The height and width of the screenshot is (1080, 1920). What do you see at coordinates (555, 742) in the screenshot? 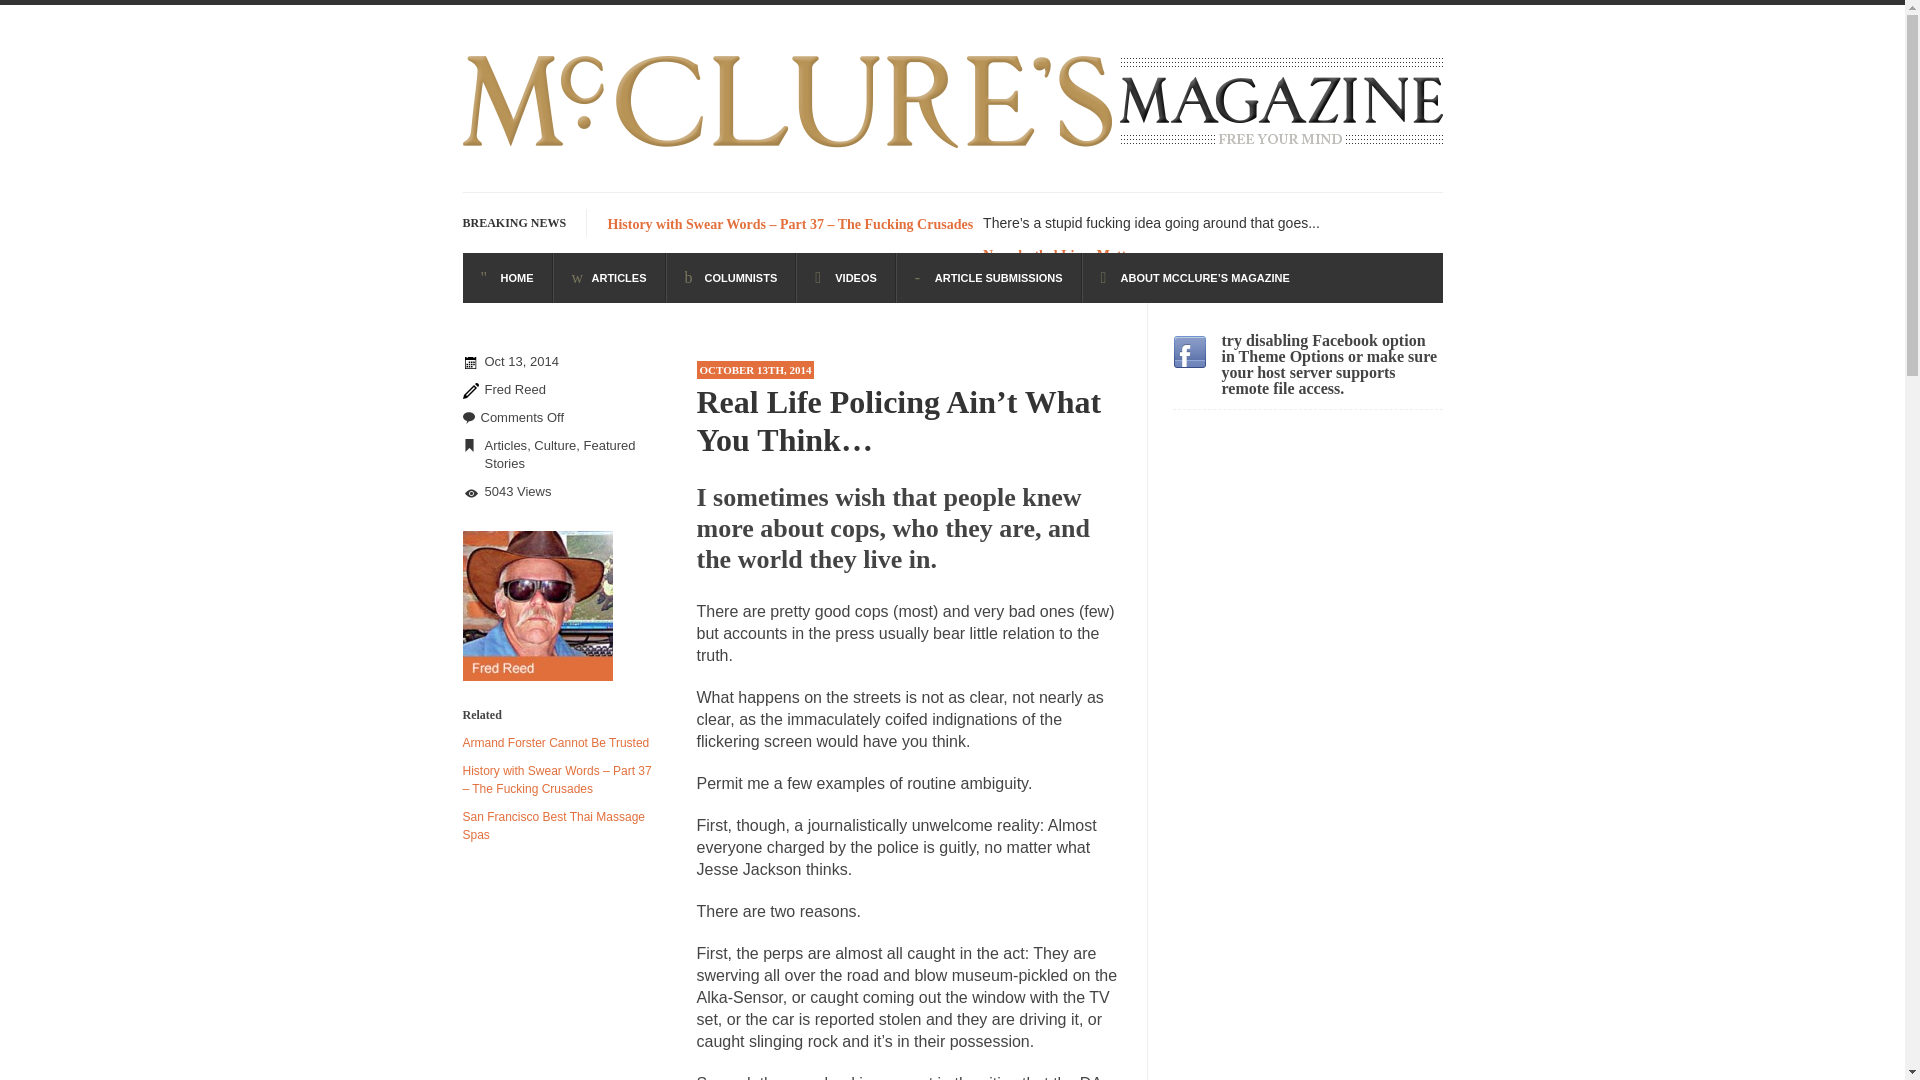
I see `Armand Forster Cannot Be Trusted` at bounding box center [555, 742].